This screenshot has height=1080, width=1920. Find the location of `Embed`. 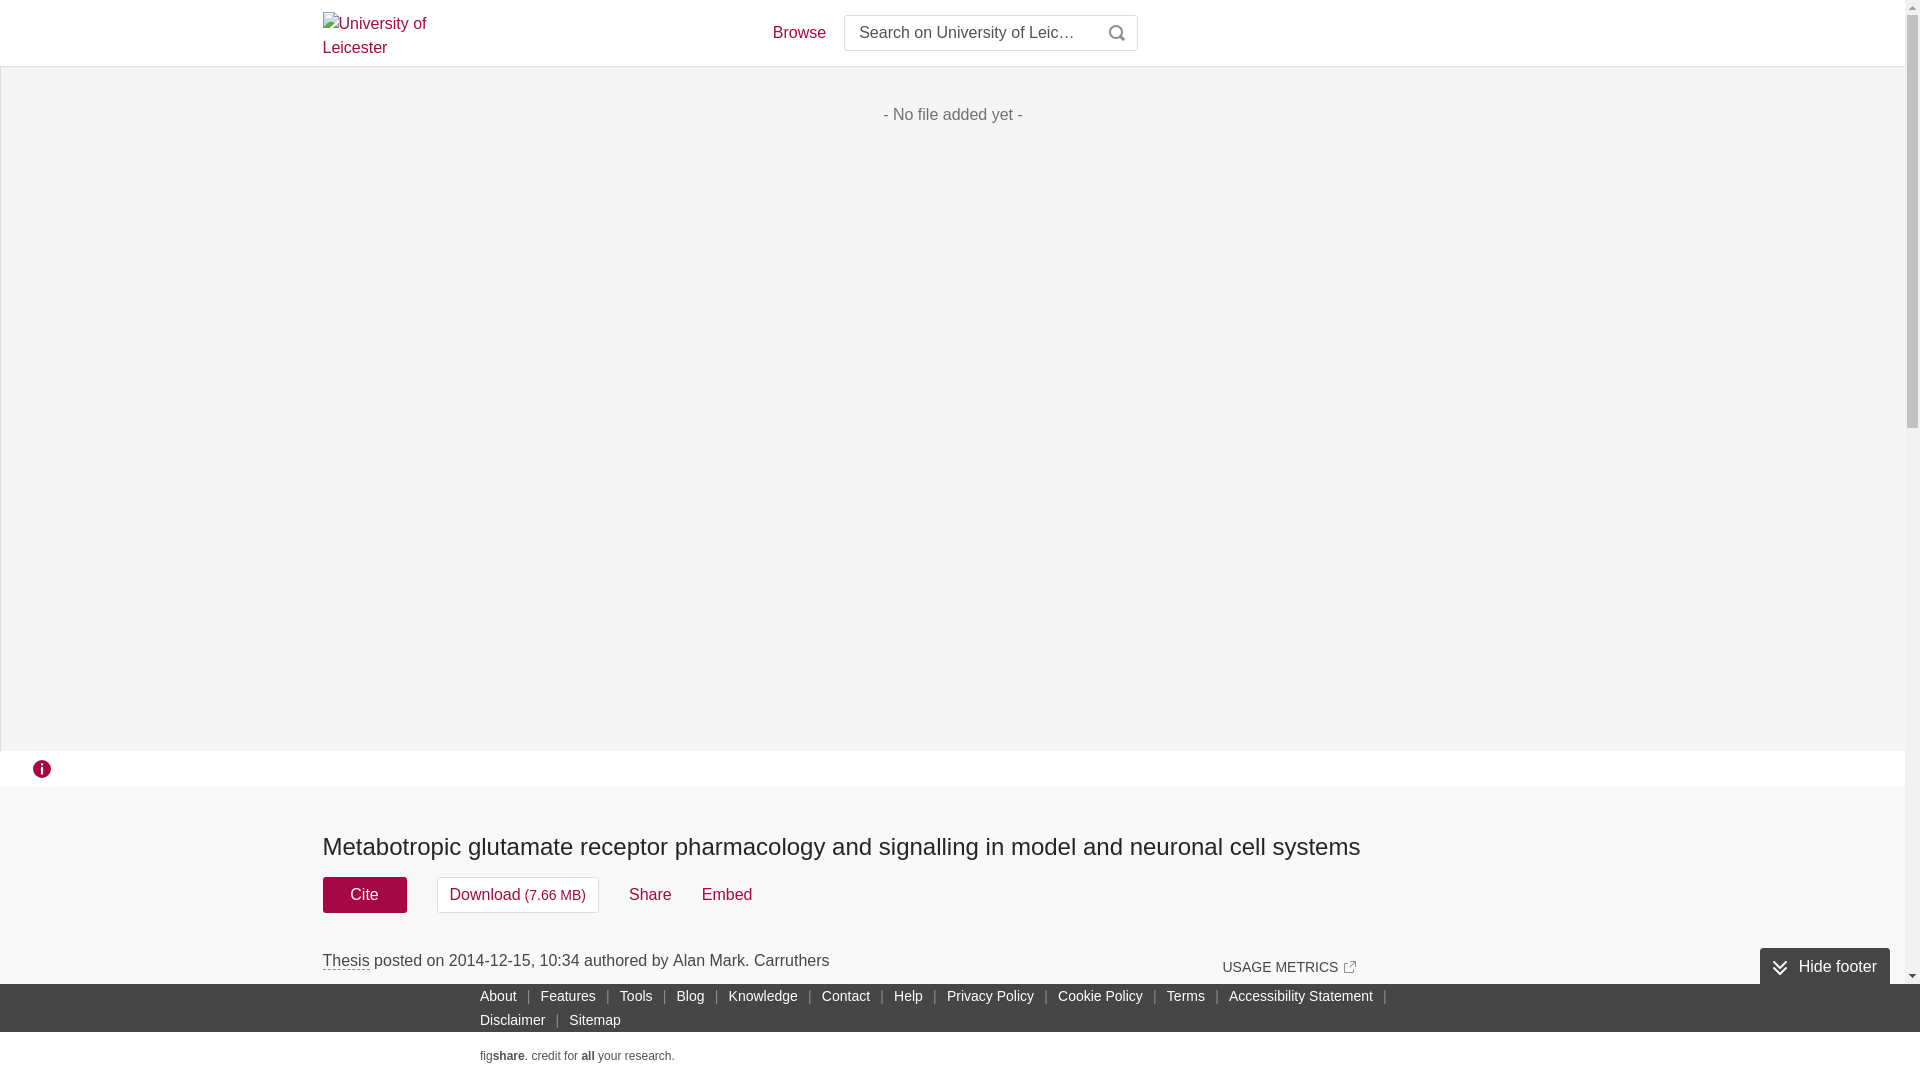

Embed is located at coordinates (727, 894).